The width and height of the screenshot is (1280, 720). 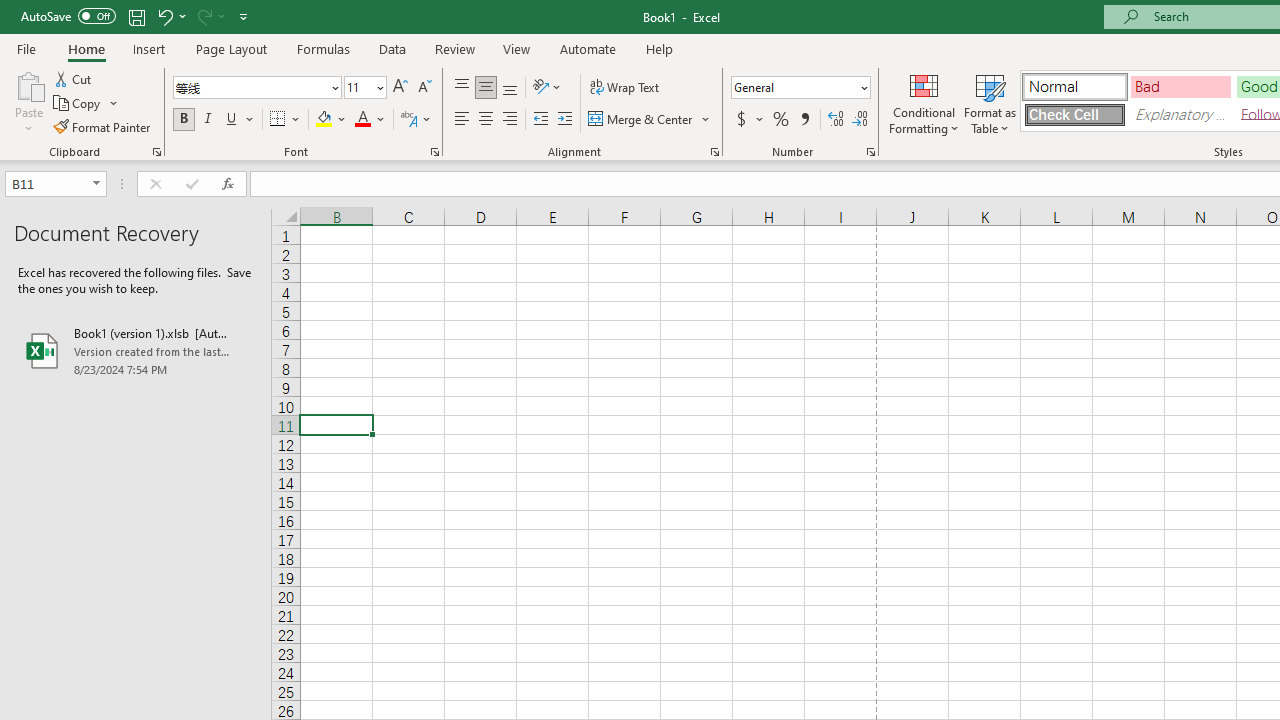 I want to click on Bold, so click(x=183, y=120).